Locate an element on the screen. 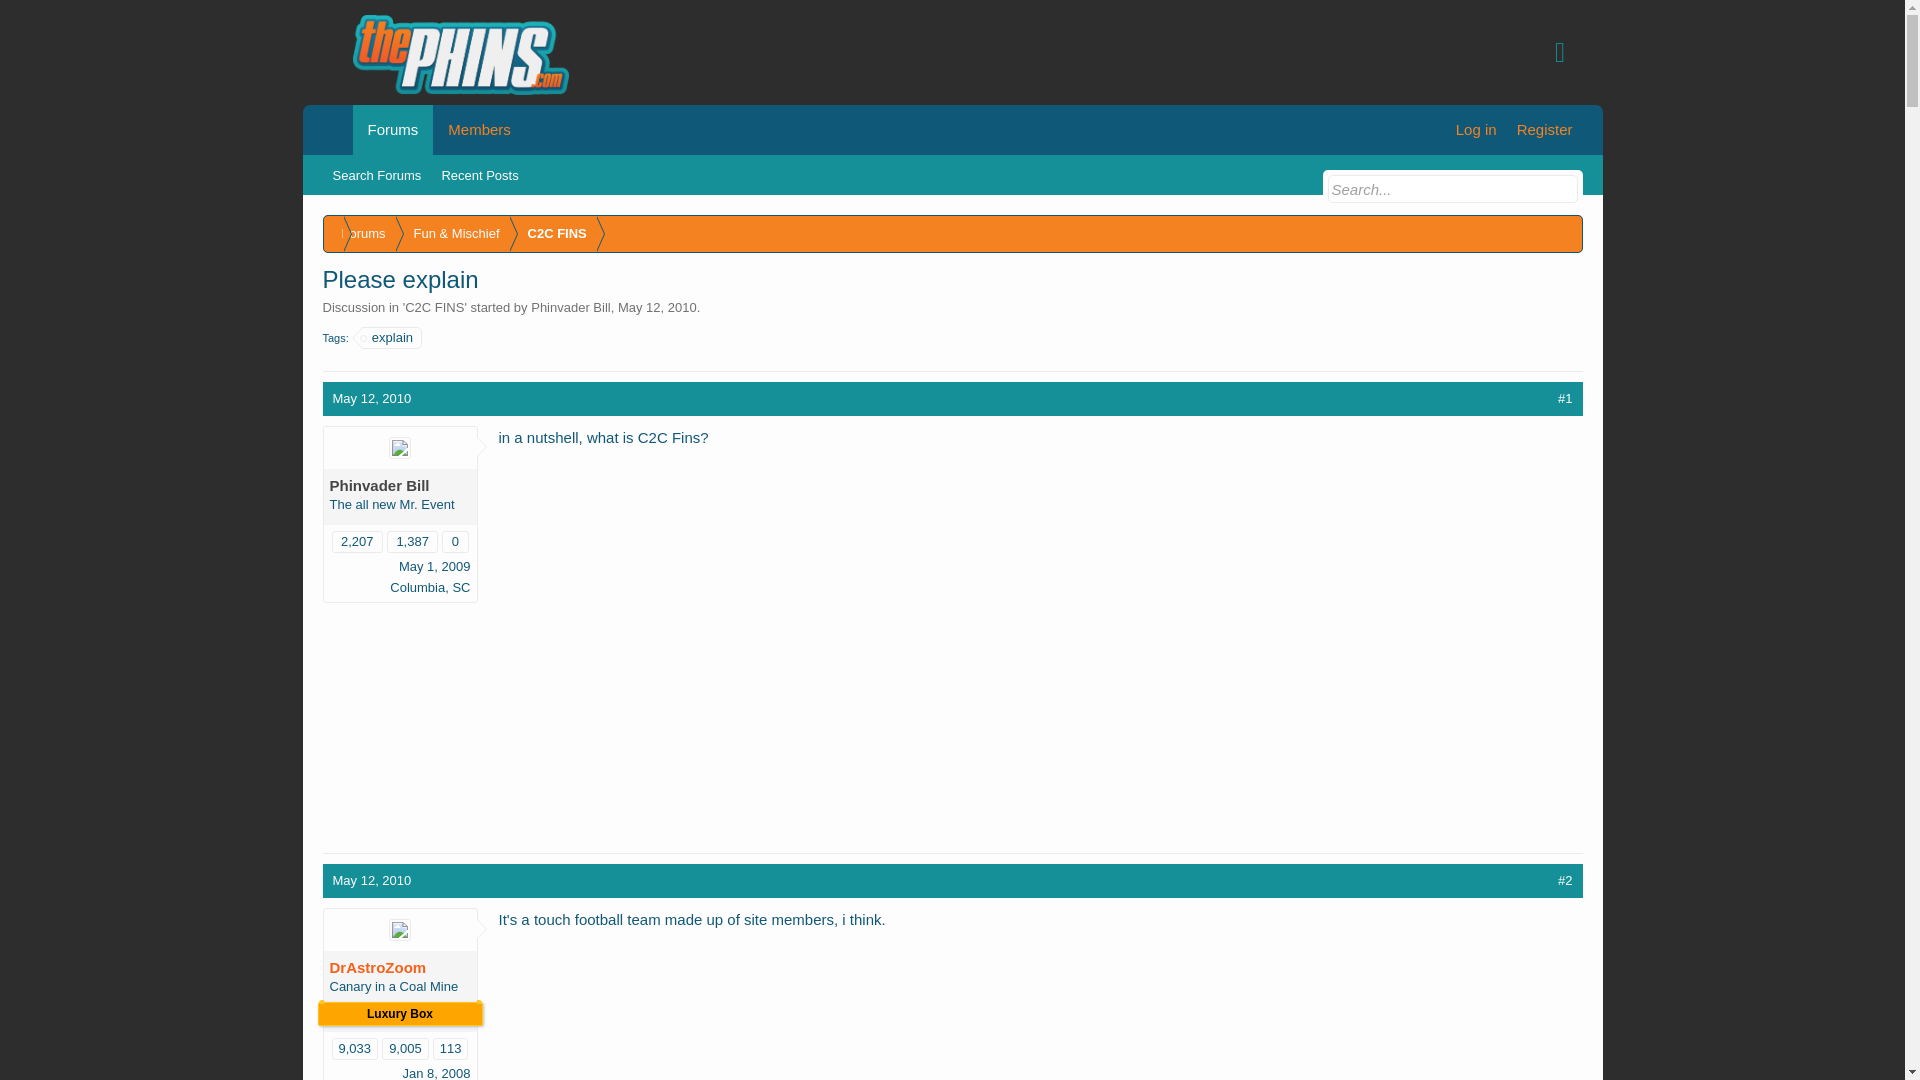 This screenshot has height=1080, width=1920. Forums is located at coordinates (392, 130).